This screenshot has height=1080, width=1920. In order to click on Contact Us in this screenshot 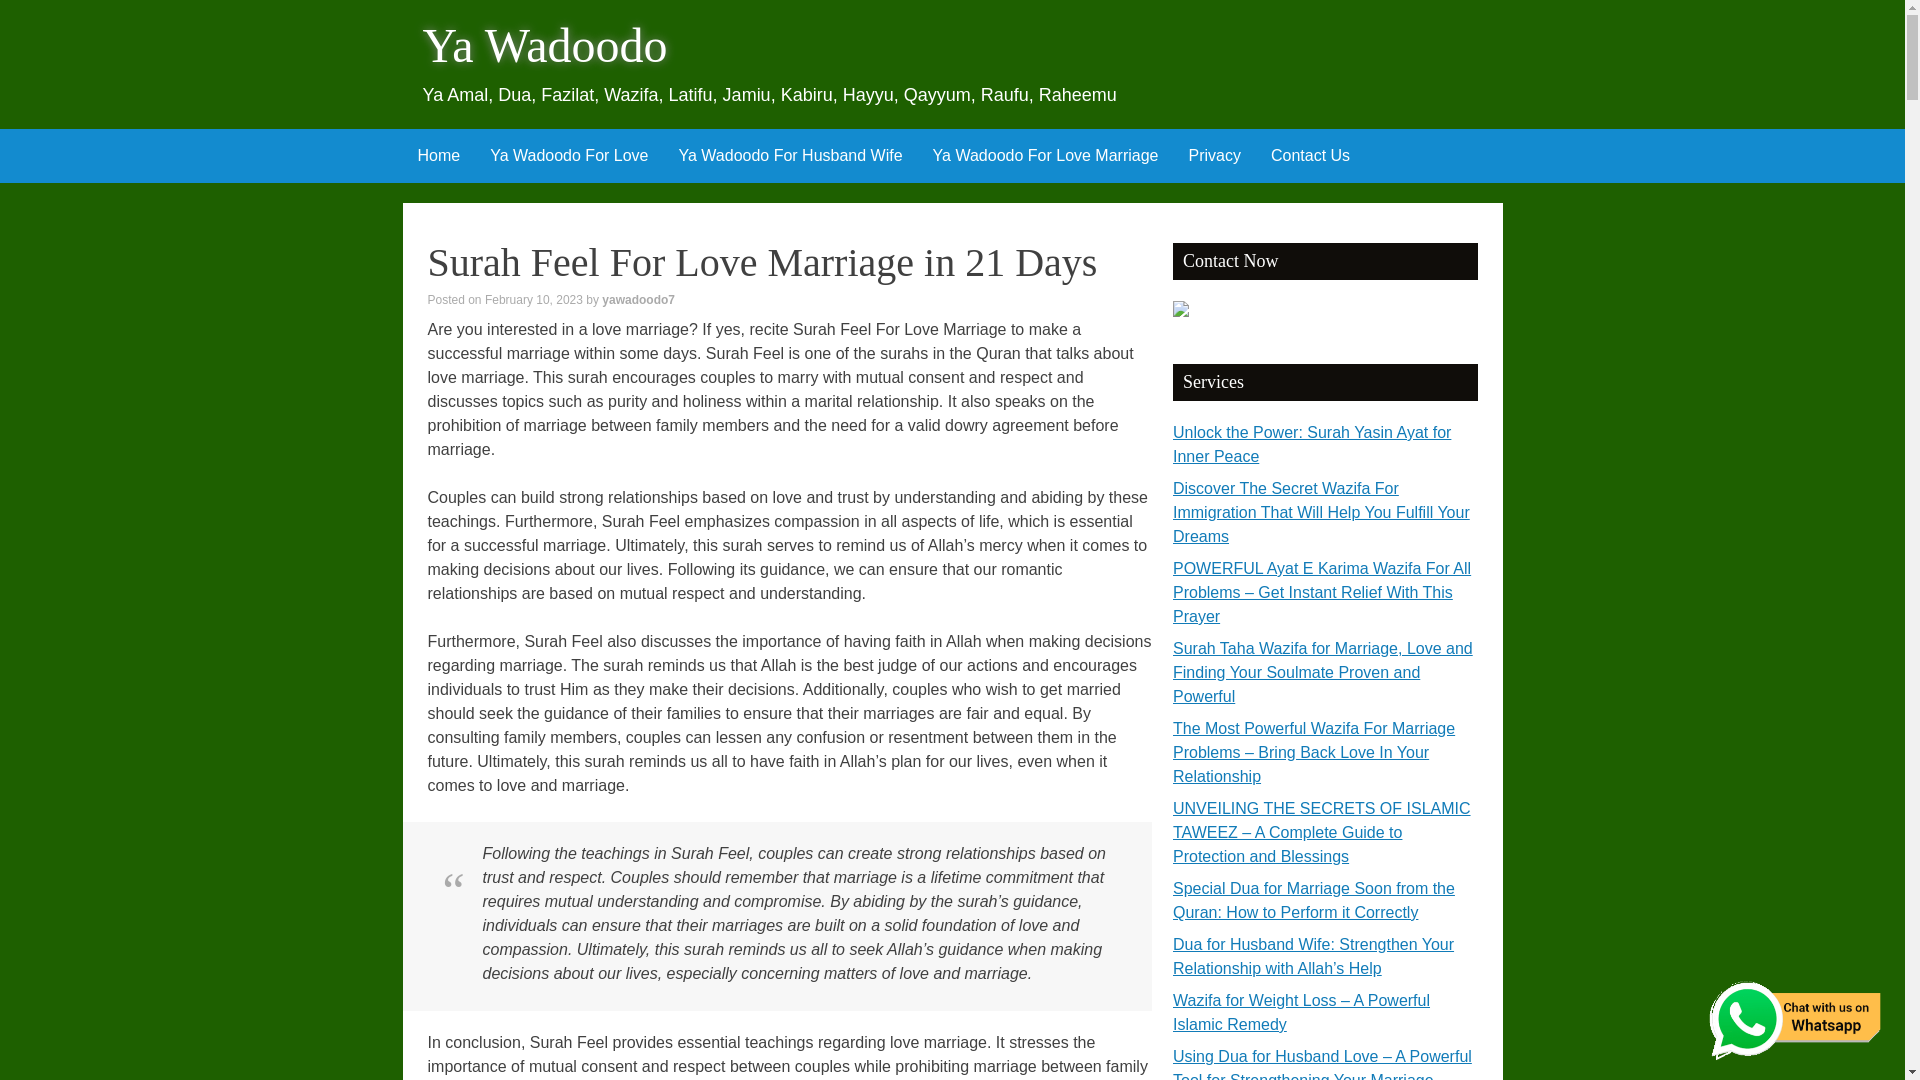, I will do `click(1310, 155)`.